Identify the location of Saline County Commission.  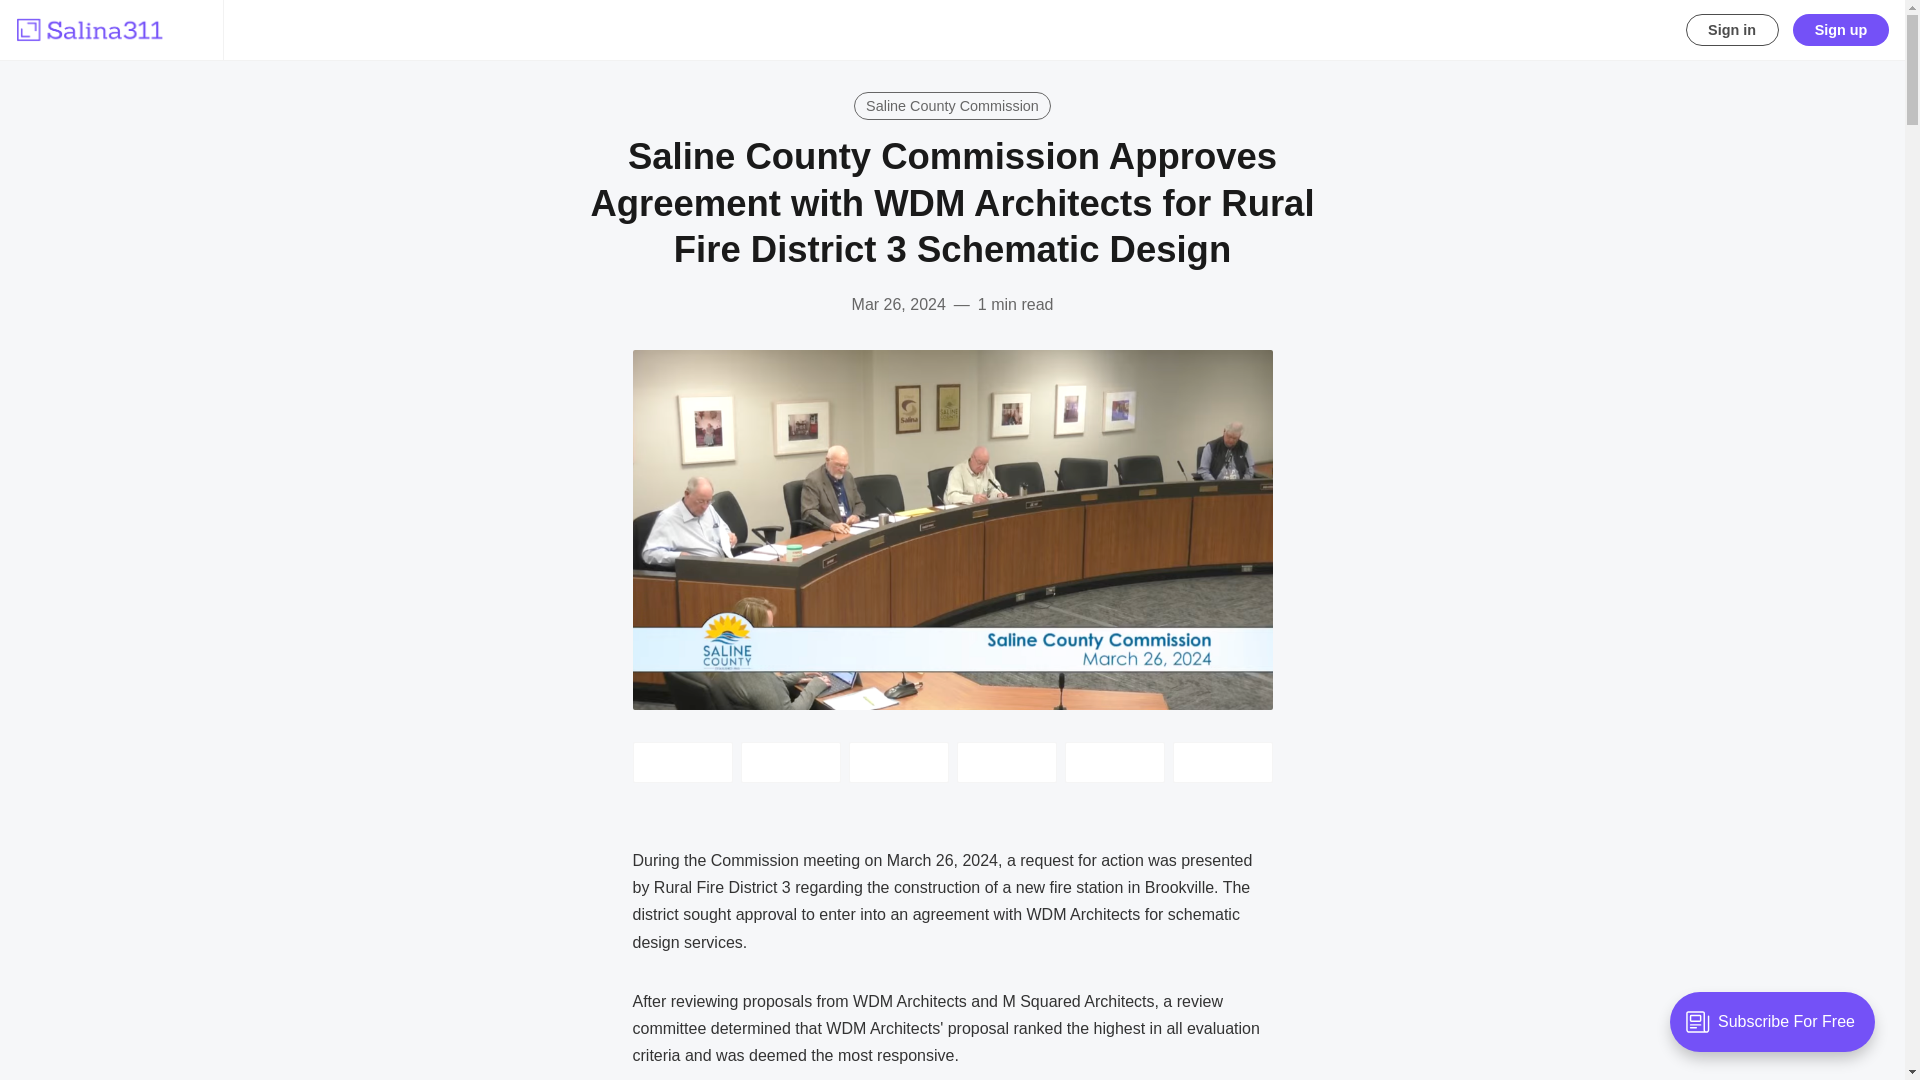
(953, 105).